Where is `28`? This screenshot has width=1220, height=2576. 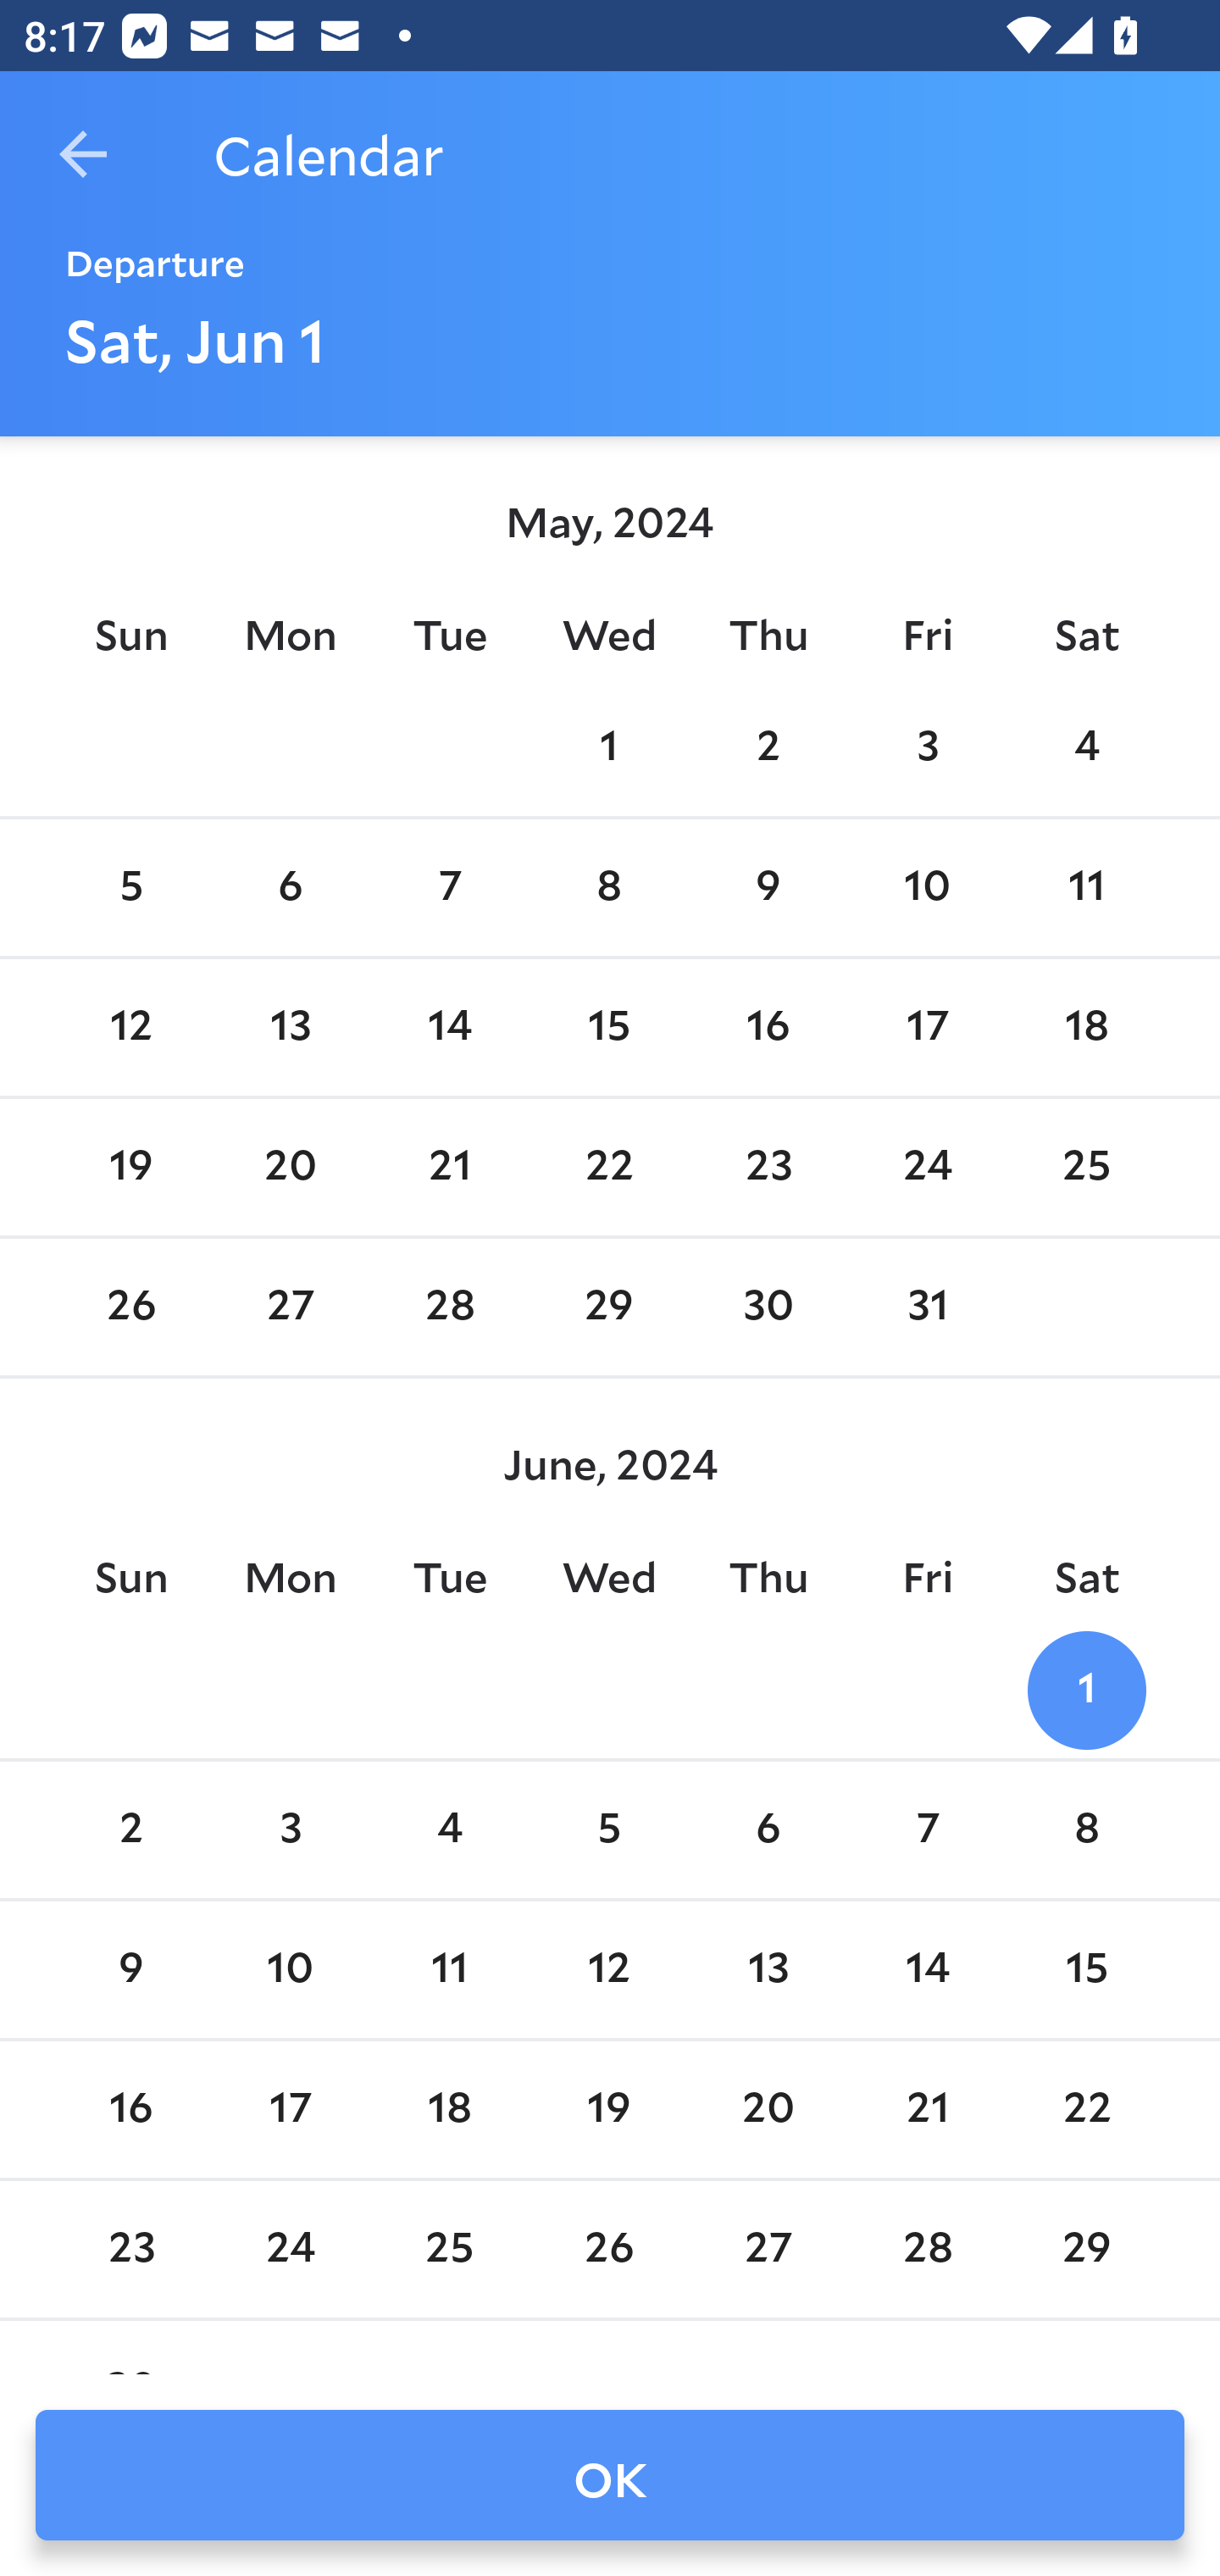 28 is located at coordinates (449, 1308).